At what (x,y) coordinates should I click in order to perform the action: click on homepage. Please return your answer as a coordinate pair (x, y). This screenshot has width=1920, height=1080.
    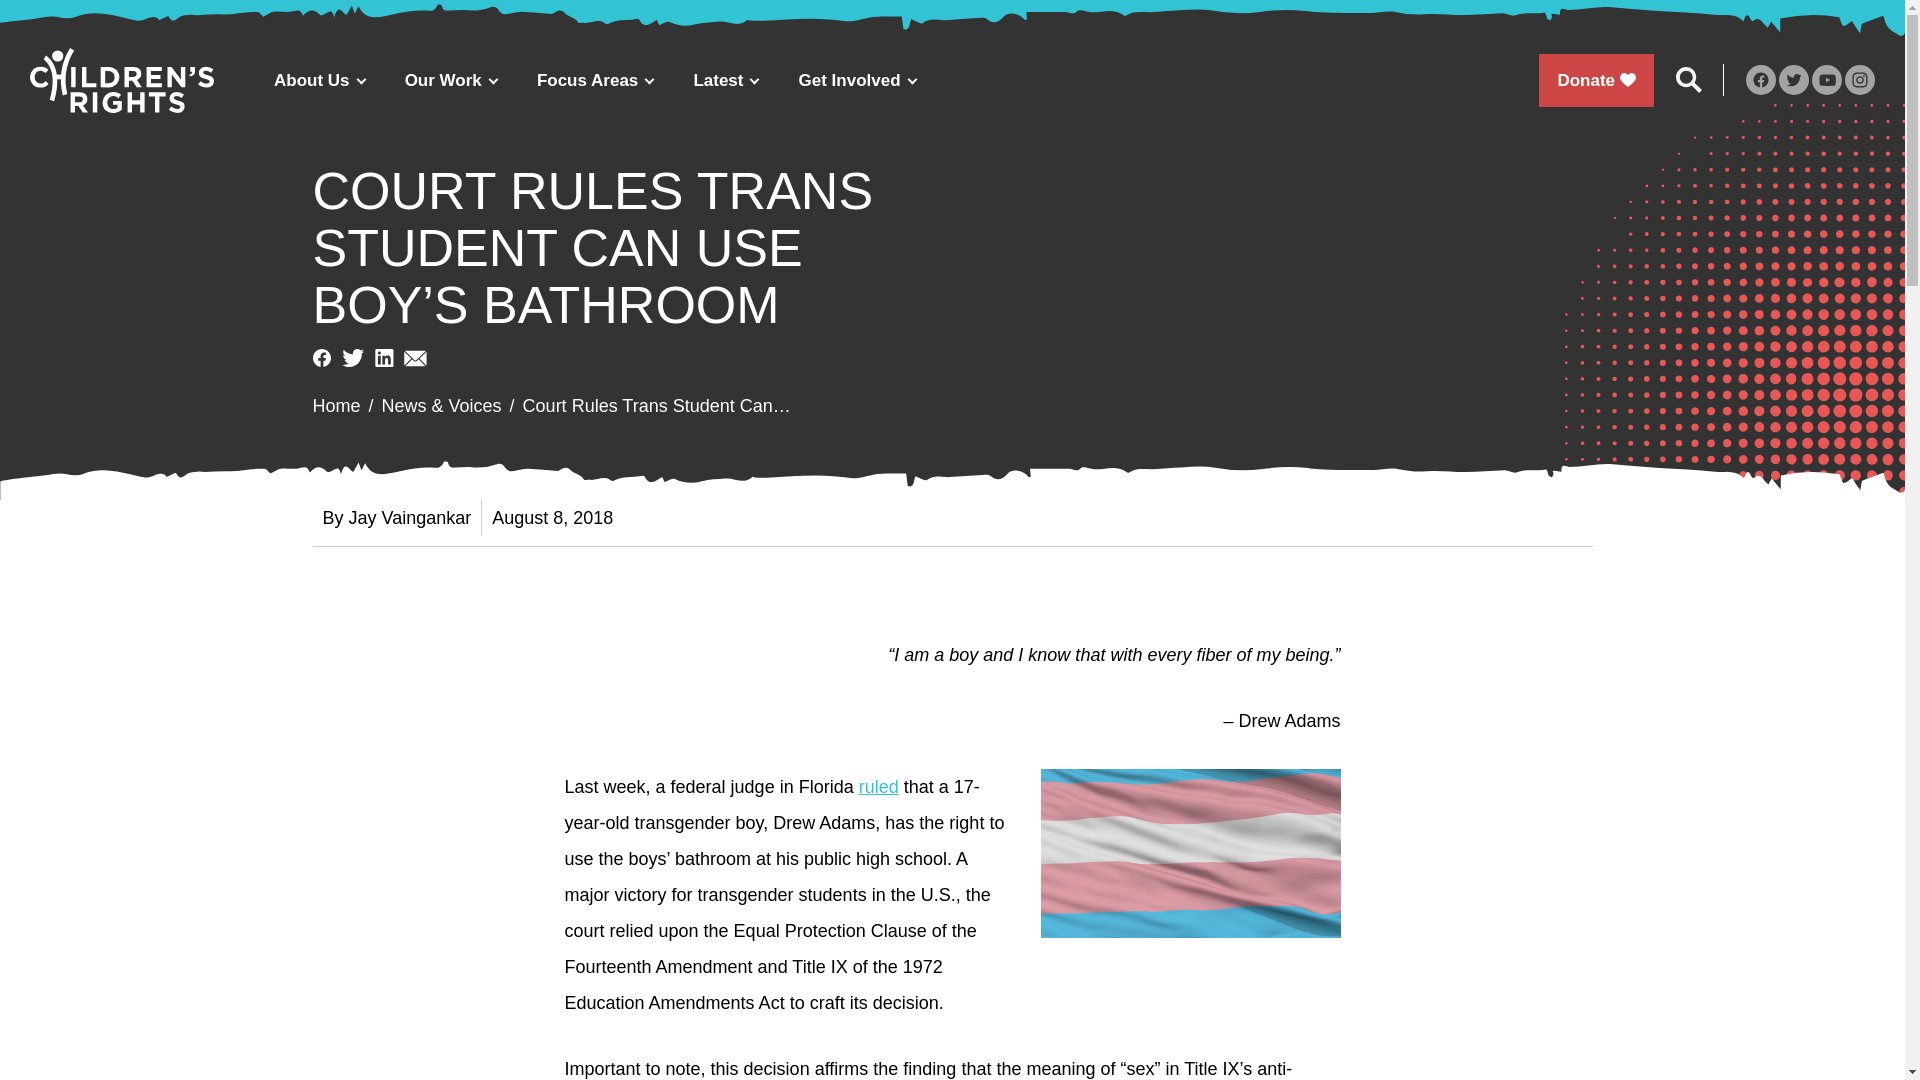
    Looking at the image, I should click on (122, 80).